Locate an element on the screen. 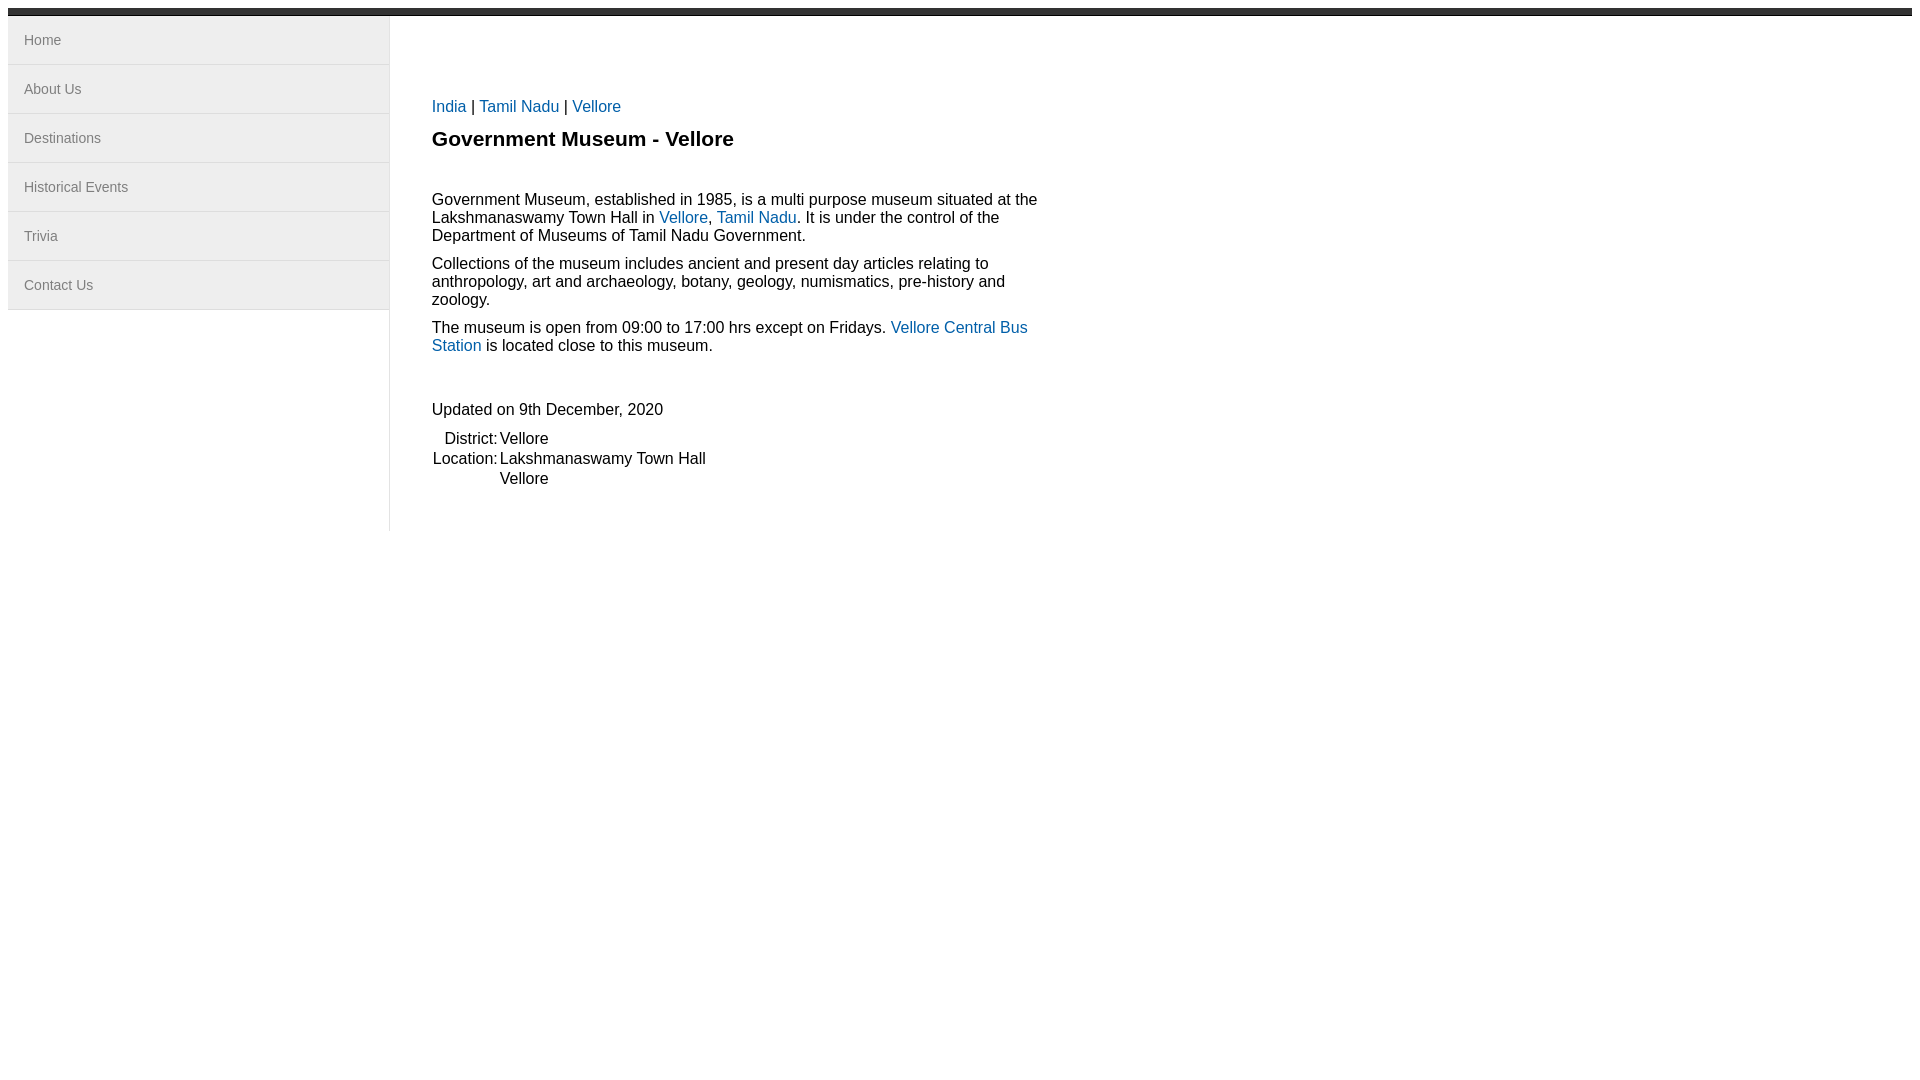 Image resolution: width=1920 pixels, height=1080 pixels. Tamil Nadu is located at coordinates (756, 217).